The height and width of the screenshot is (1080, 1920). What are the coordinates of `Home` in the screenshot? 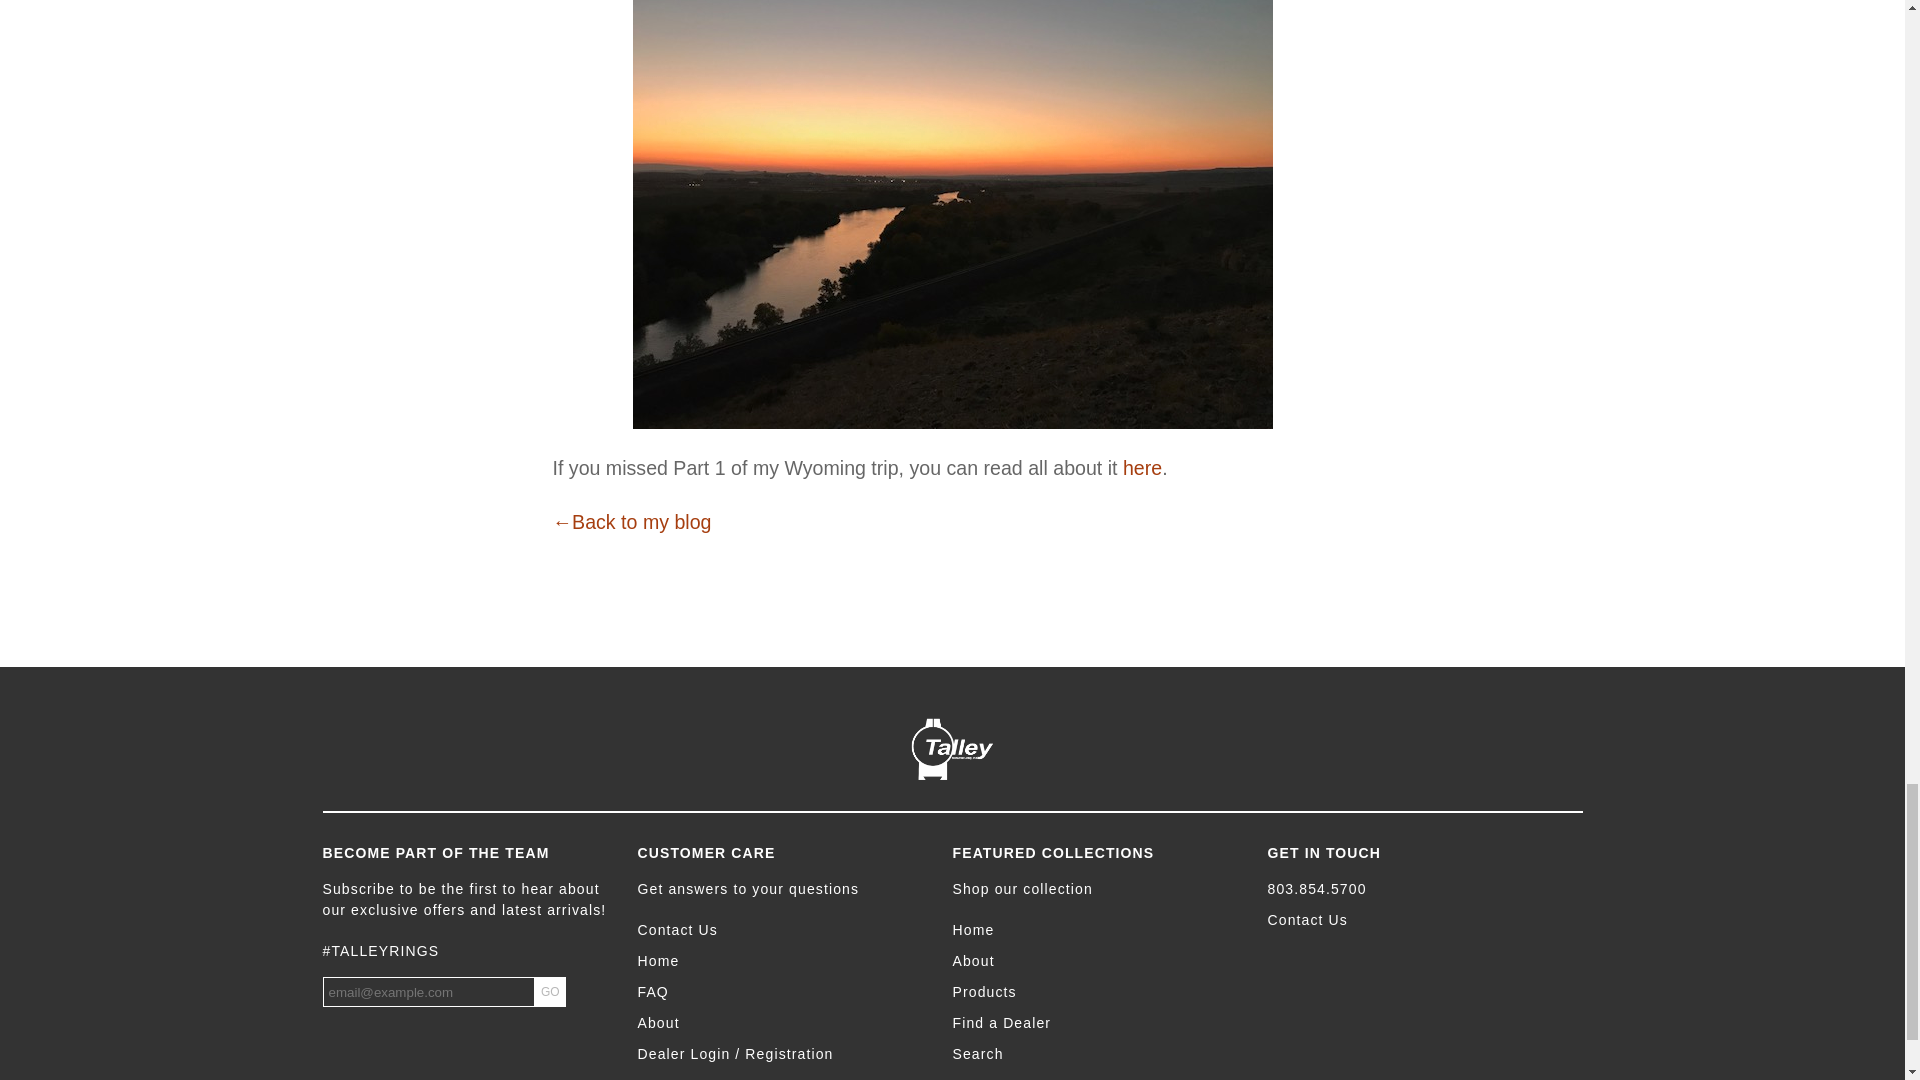 It's located at (785, 962).